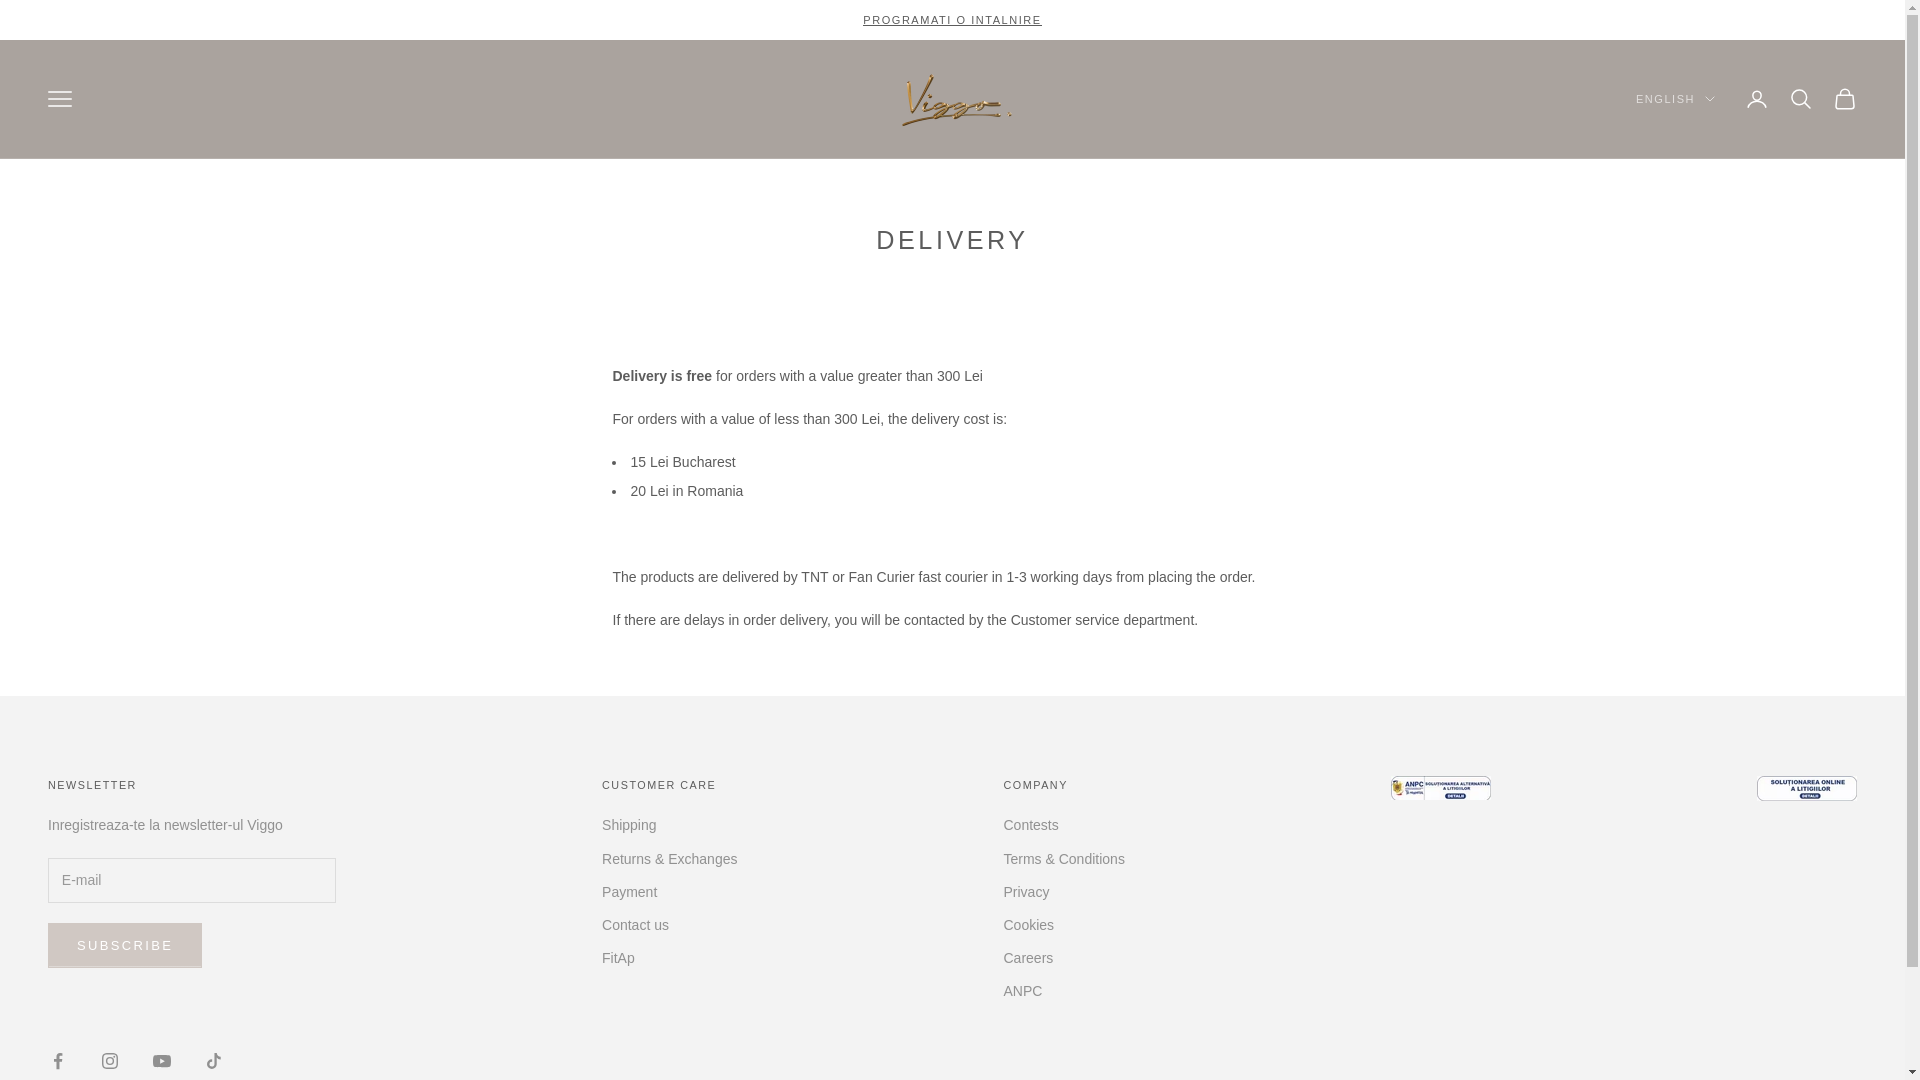 Image resolution: width=1920 pixels, height=1080 pixels. I want to click on Payment, so click(629, 892).